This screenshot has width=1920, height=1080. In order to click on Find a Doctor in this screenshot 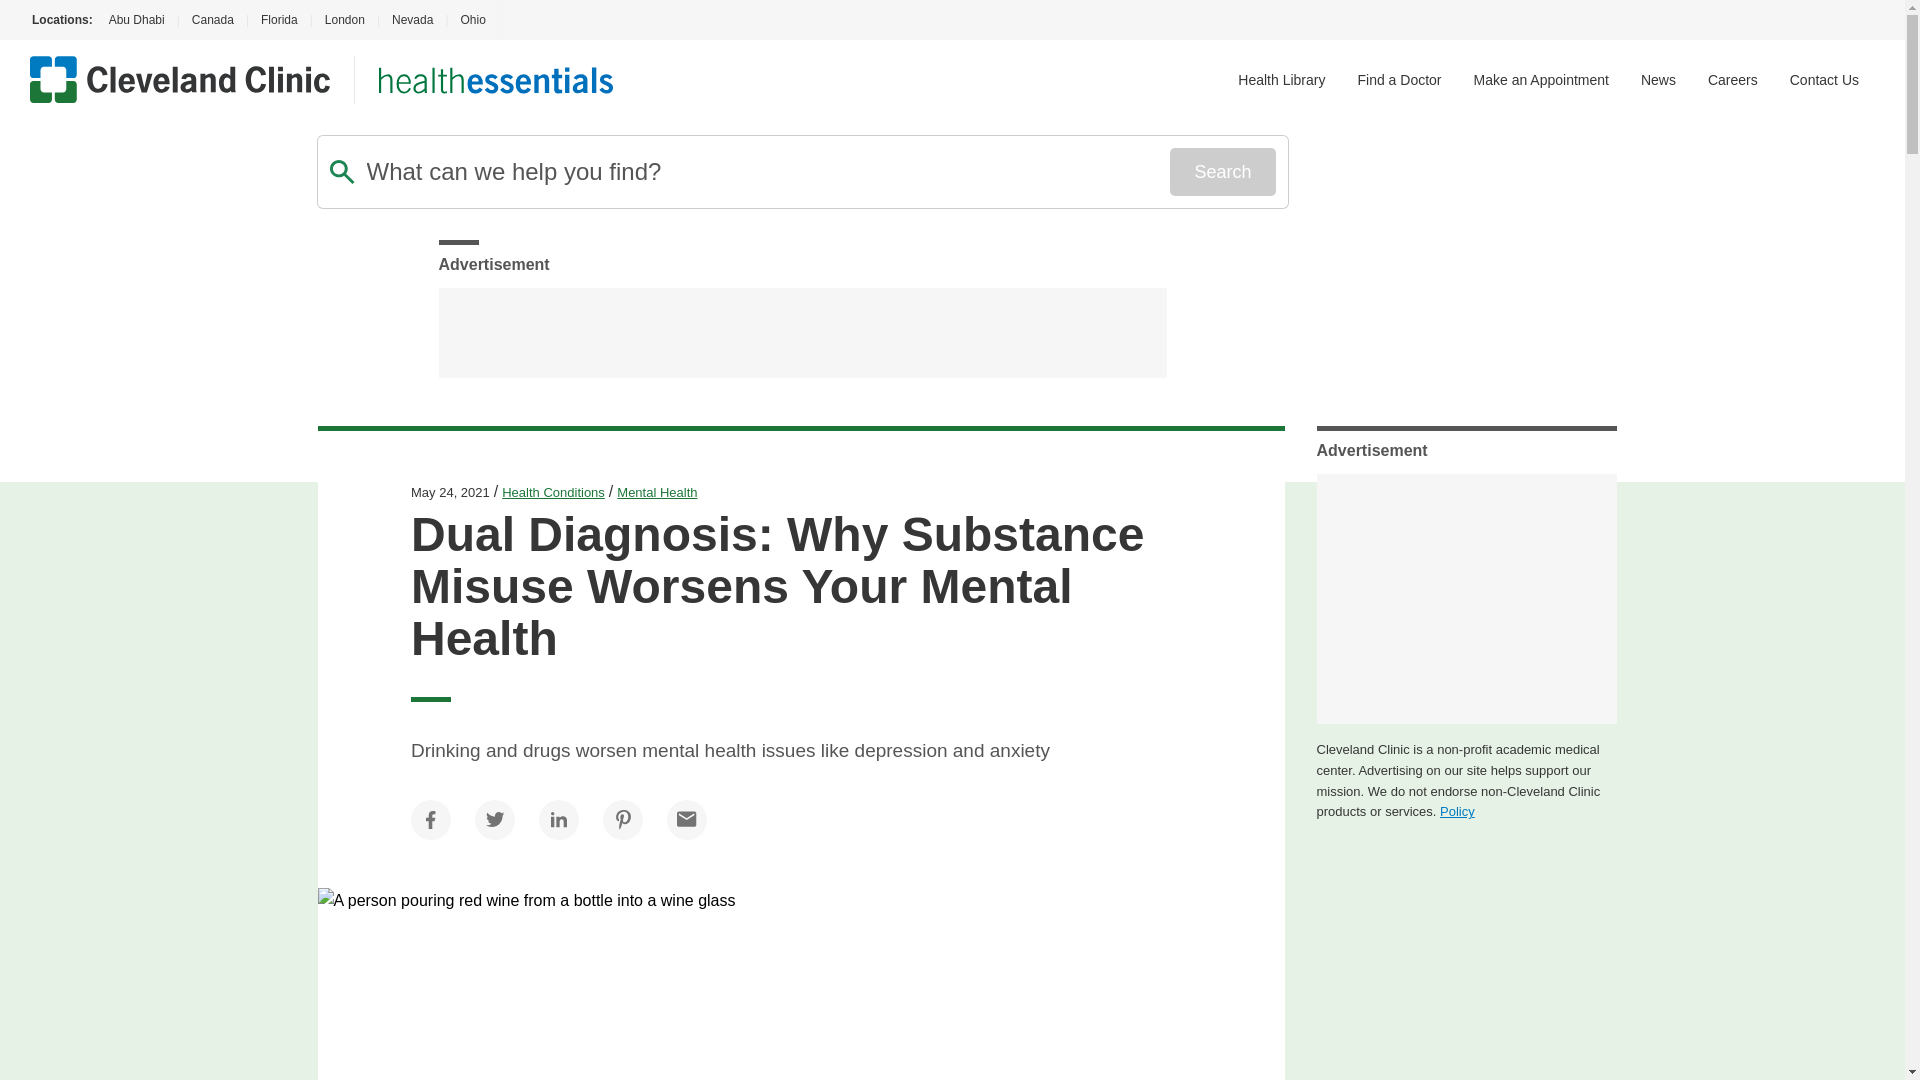, I will do `click(1399, 80)`.